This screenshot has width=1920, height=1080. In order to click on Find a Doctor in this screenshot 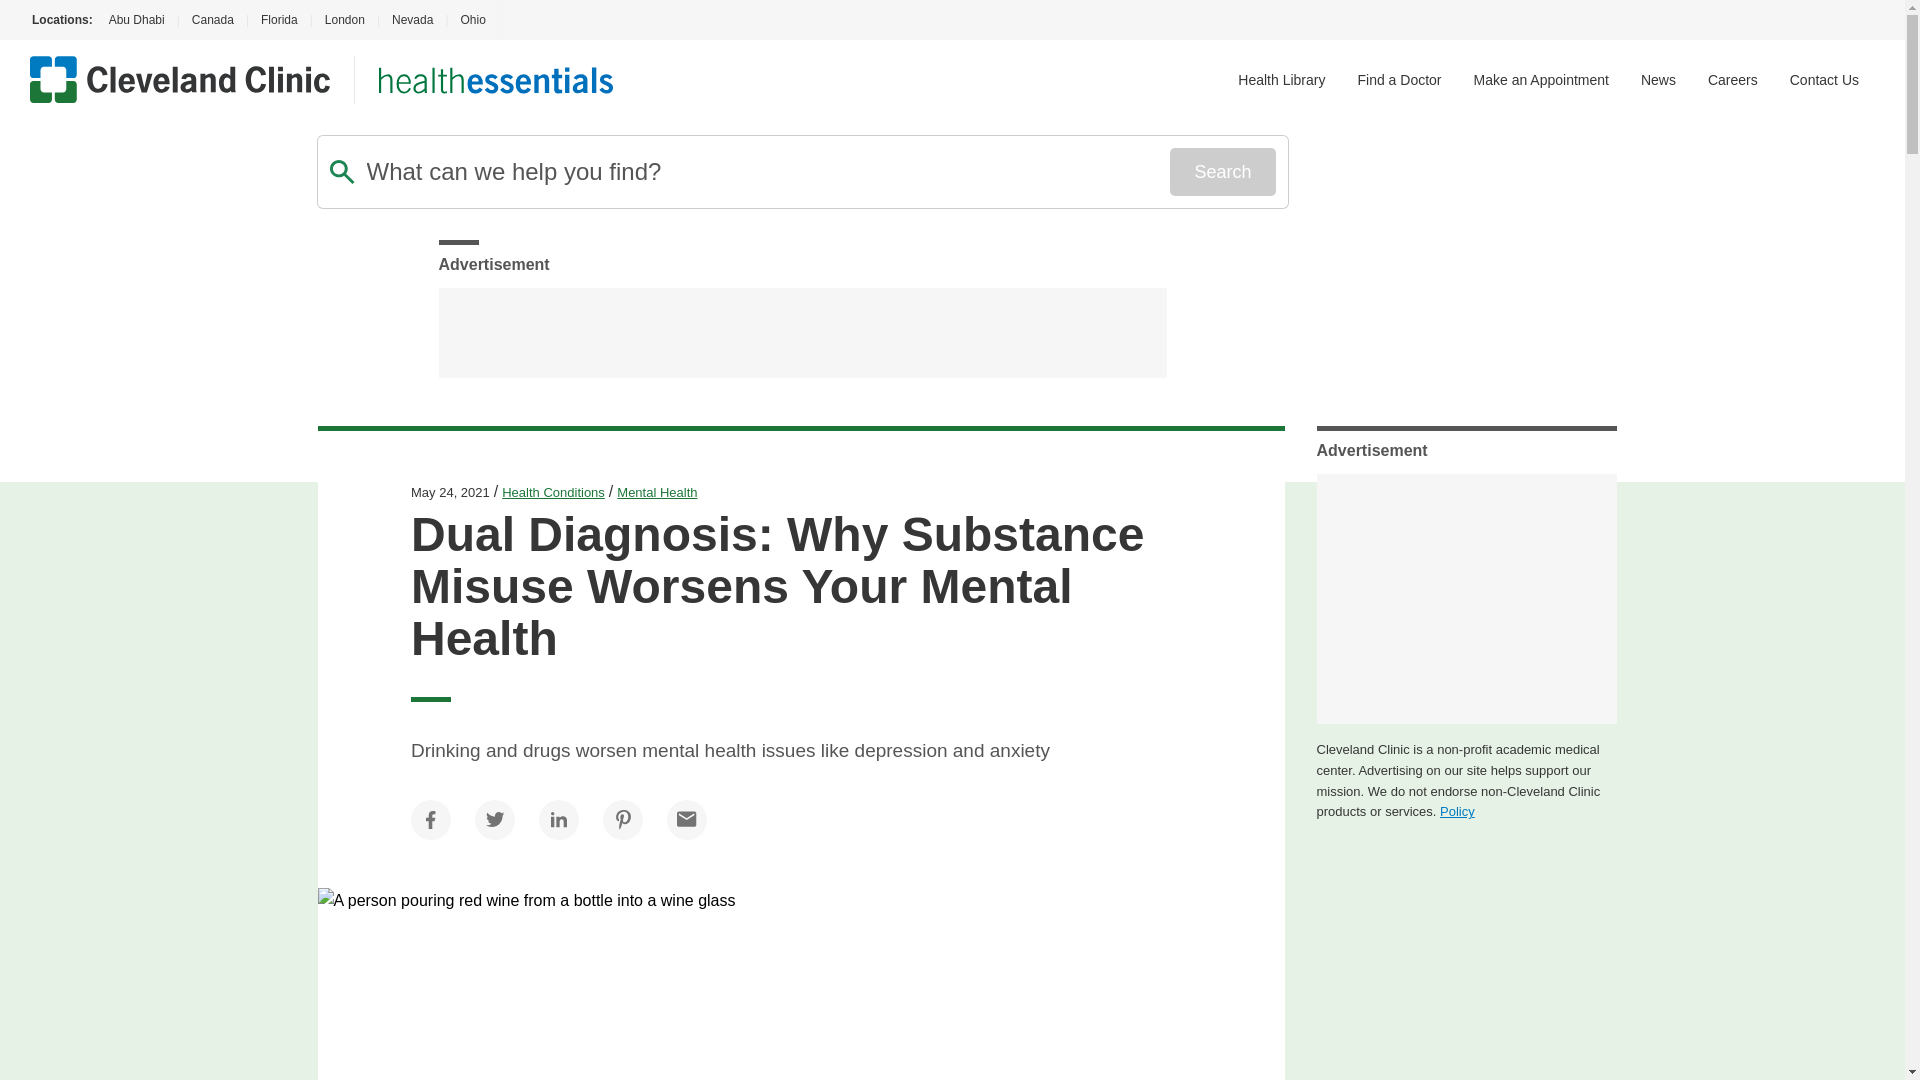, I will do `click(1399, 80)`.